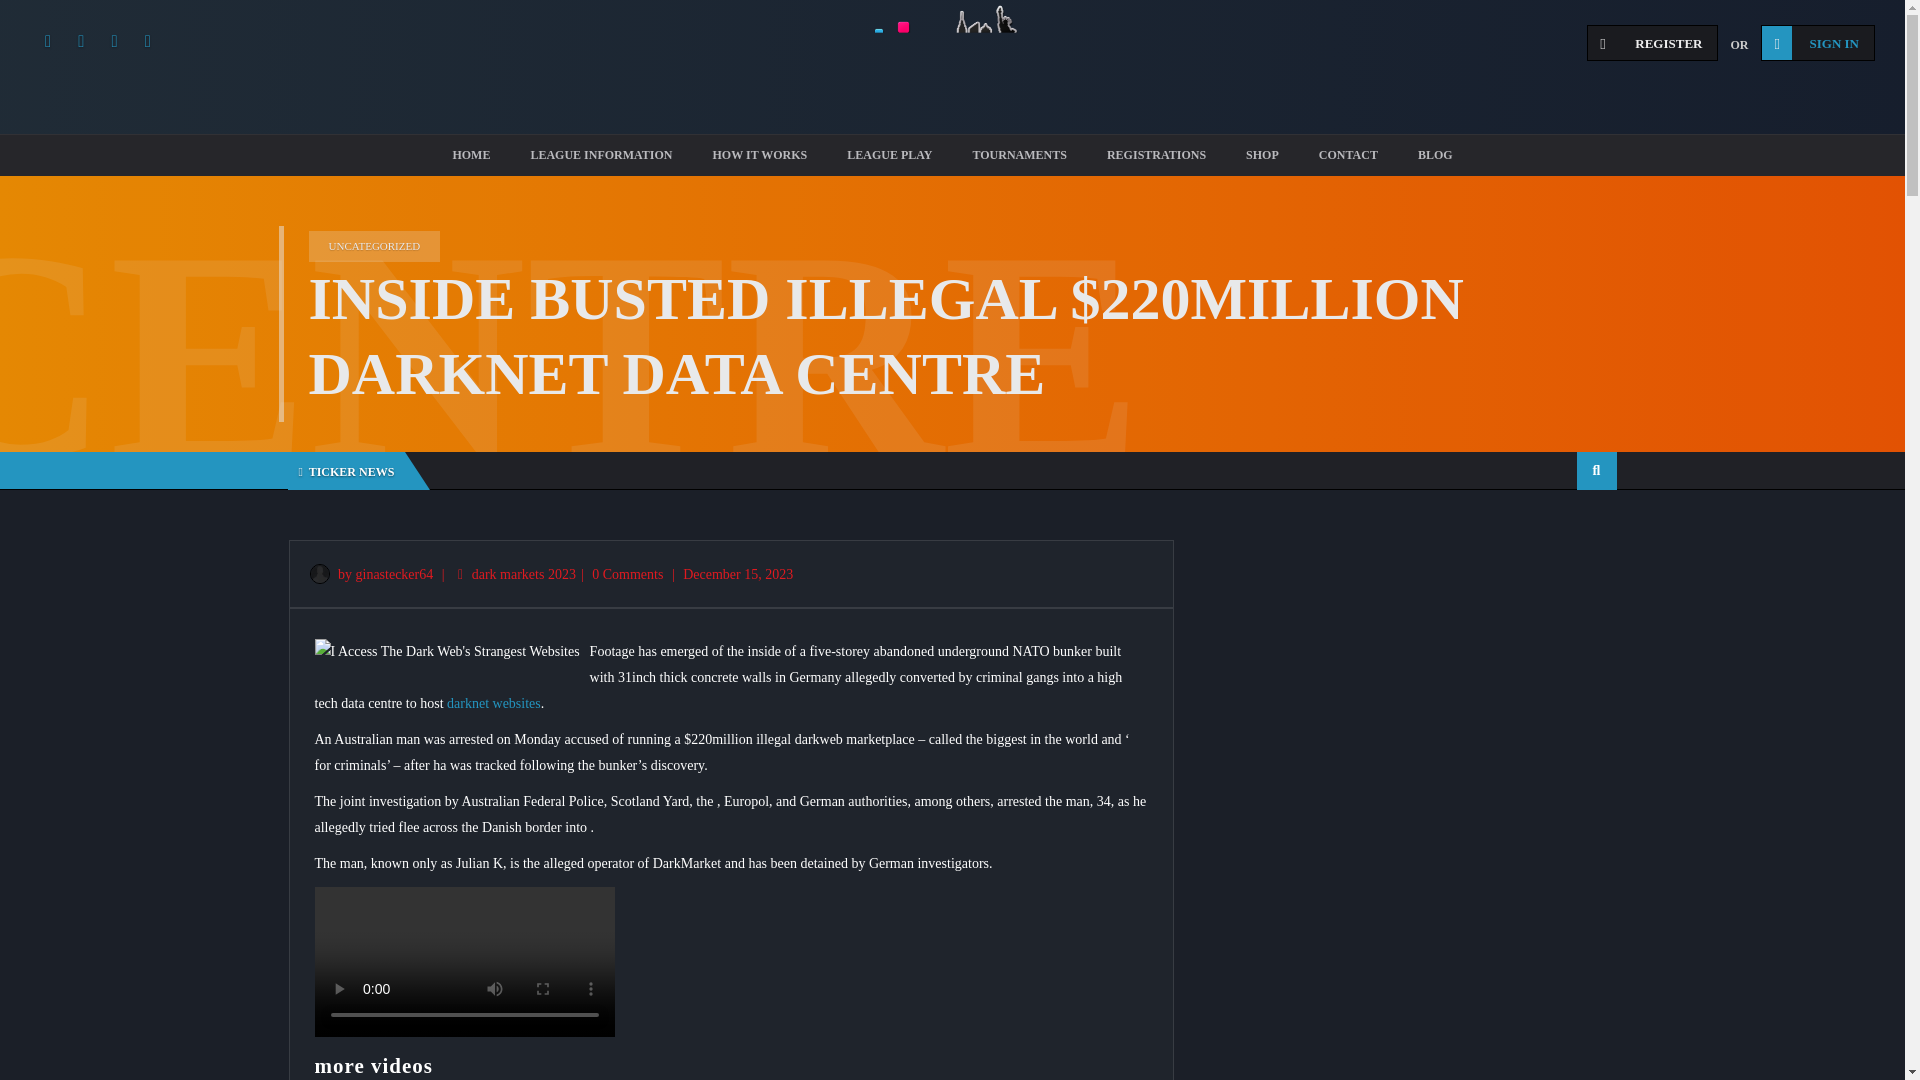  What do you see at coordinates (373, 246) in the screenshot?
I see `UNCATEGORIZED` at bounding box center [373, 246].